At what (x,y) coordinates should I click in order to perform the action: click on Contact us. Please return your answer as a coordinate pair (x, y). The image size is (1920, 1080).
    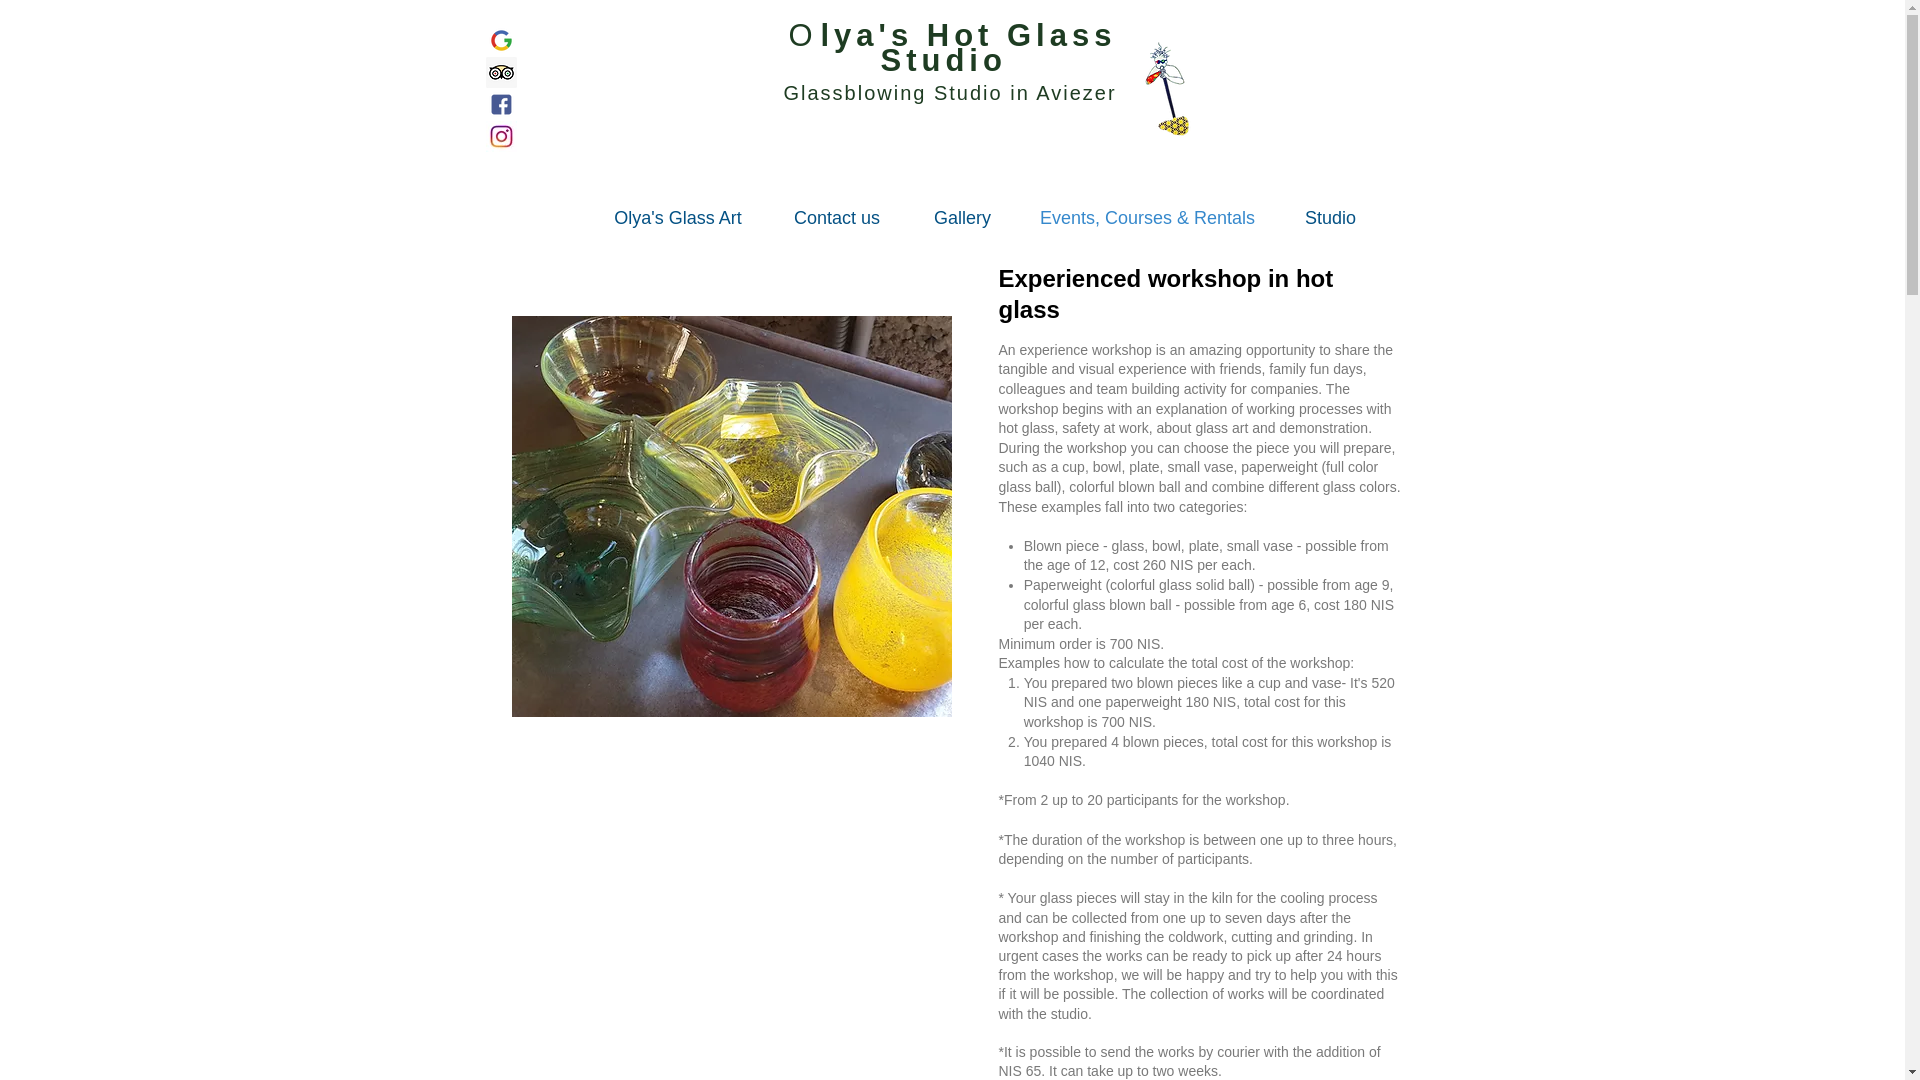
    Looking at the image, I should click on (836, 217).